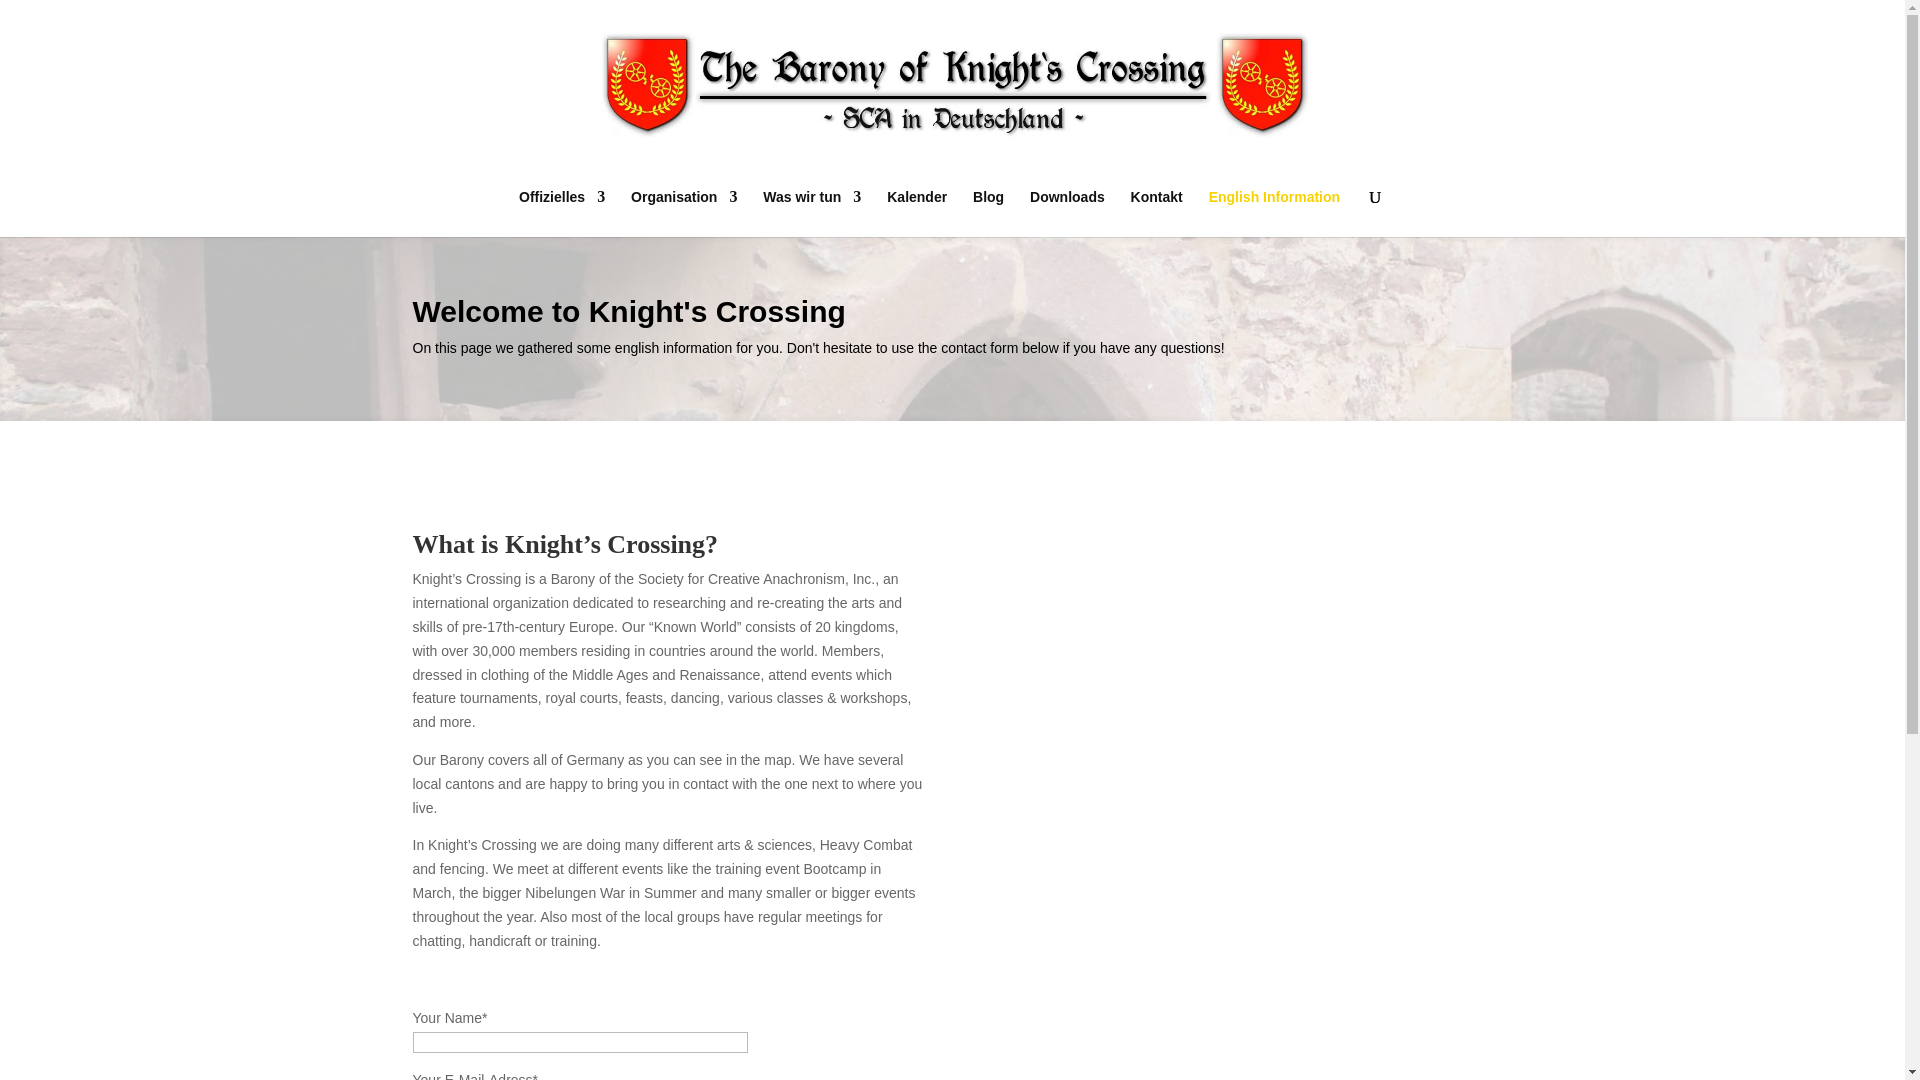 This screenshot has height=1080, width=1920. What do you see at coordinates (1067, 213) in the screenshot?
I see `Downloads` at bounding box center [1067, 213].